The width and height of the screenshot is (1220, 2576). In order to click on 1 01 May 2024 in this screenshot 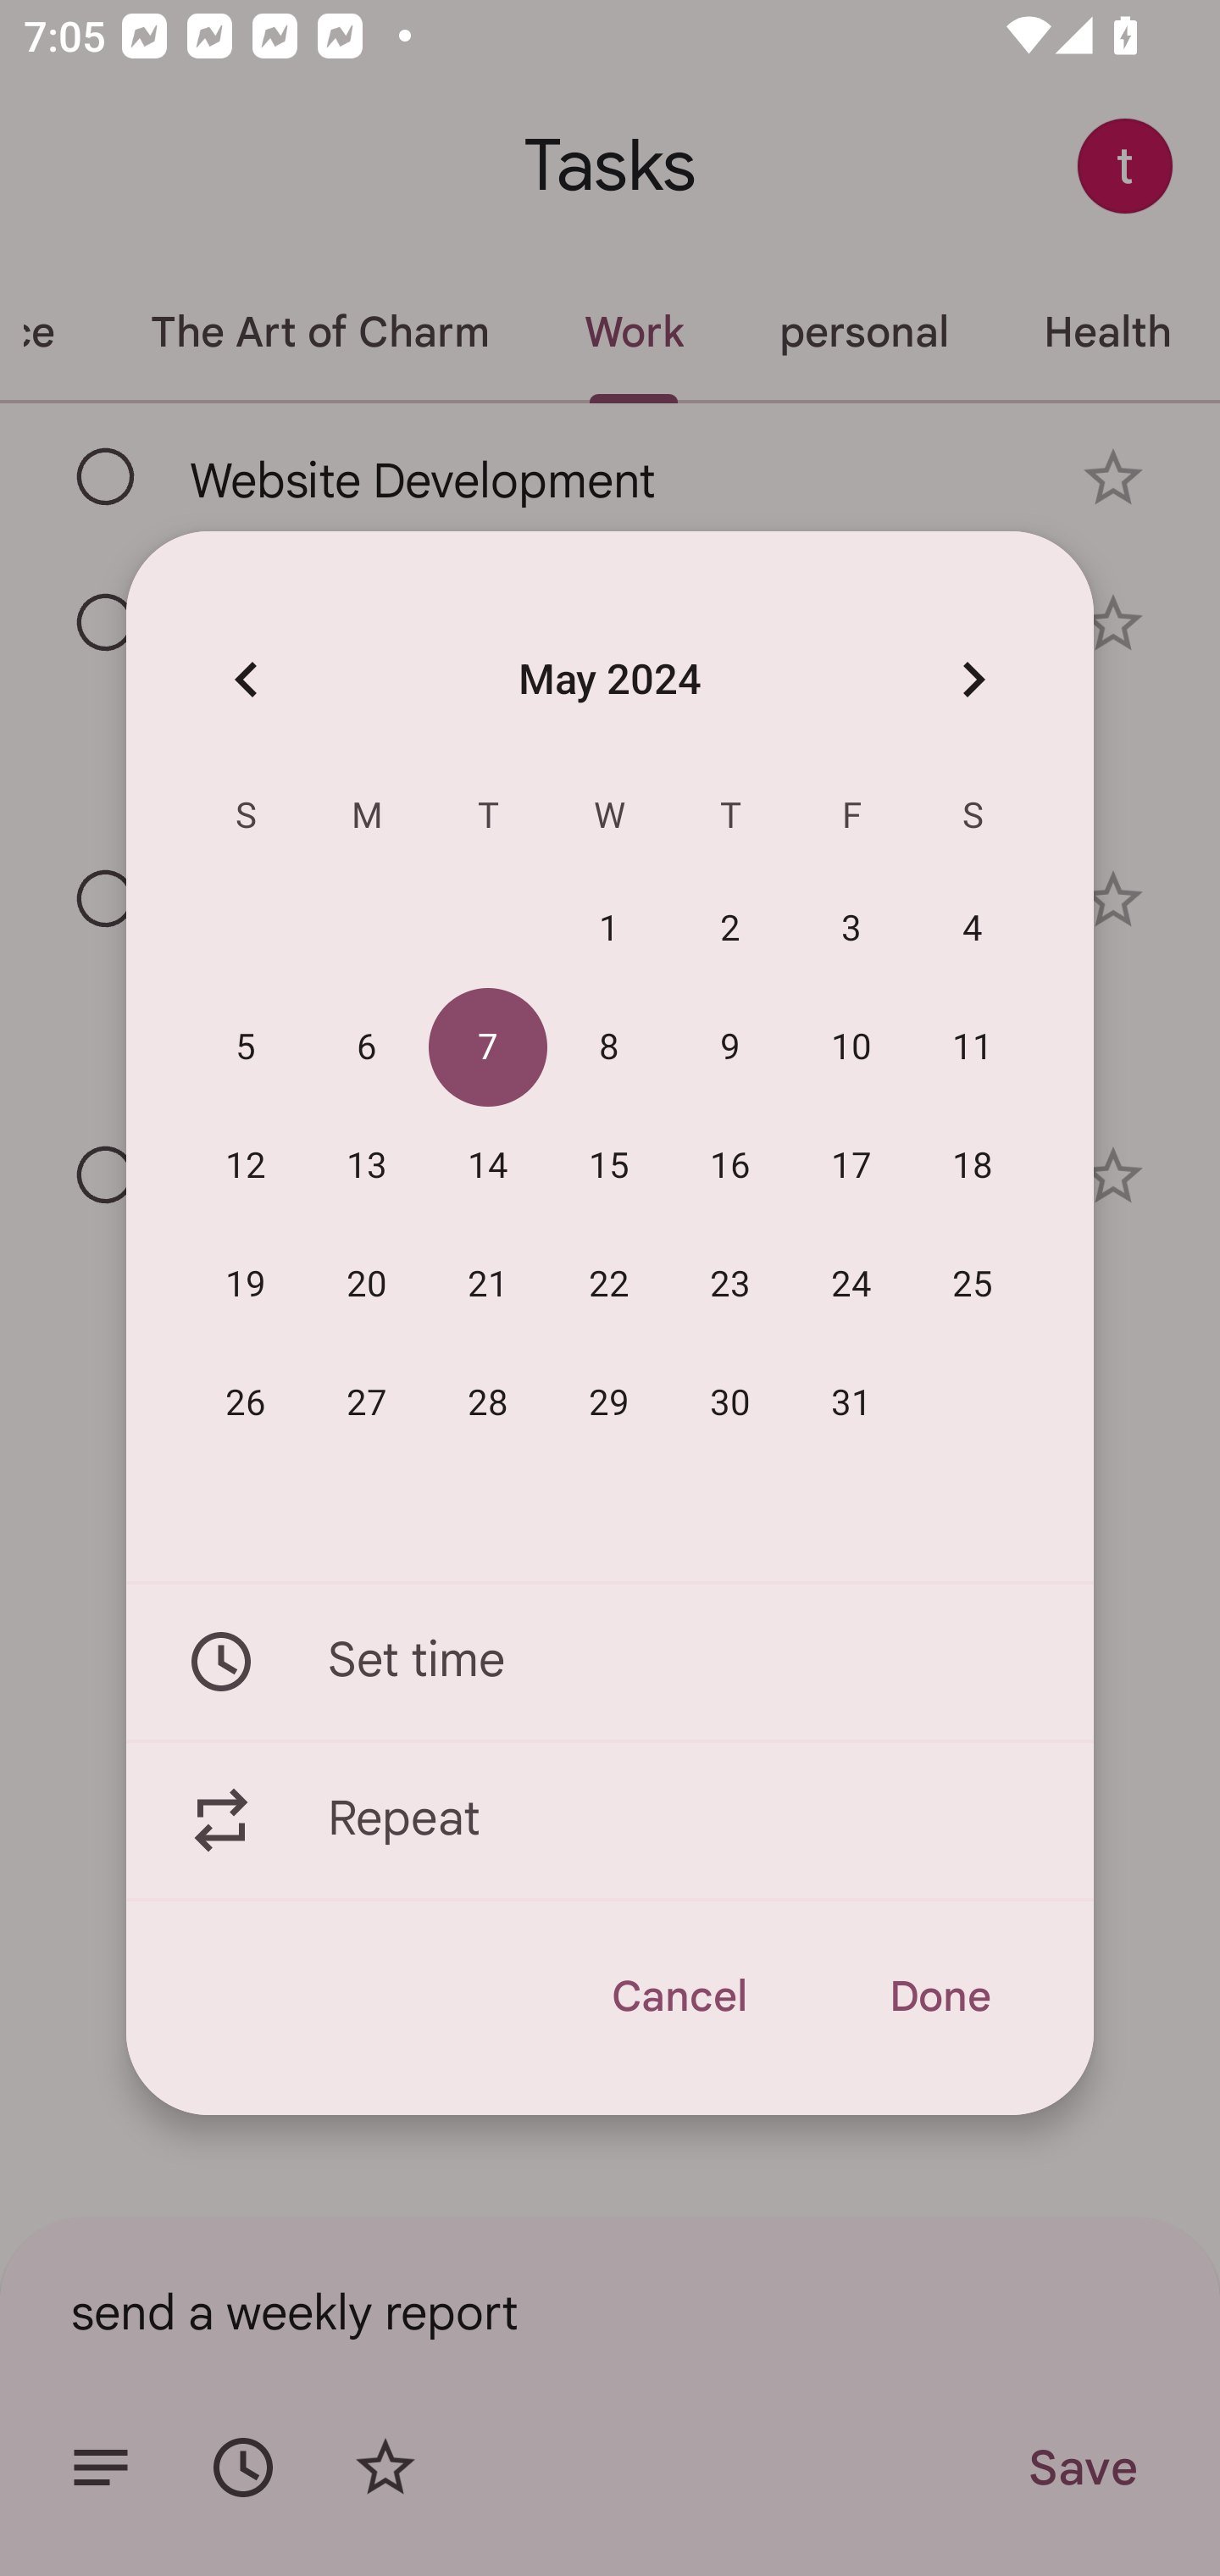, I will do `click(609, 930)`.